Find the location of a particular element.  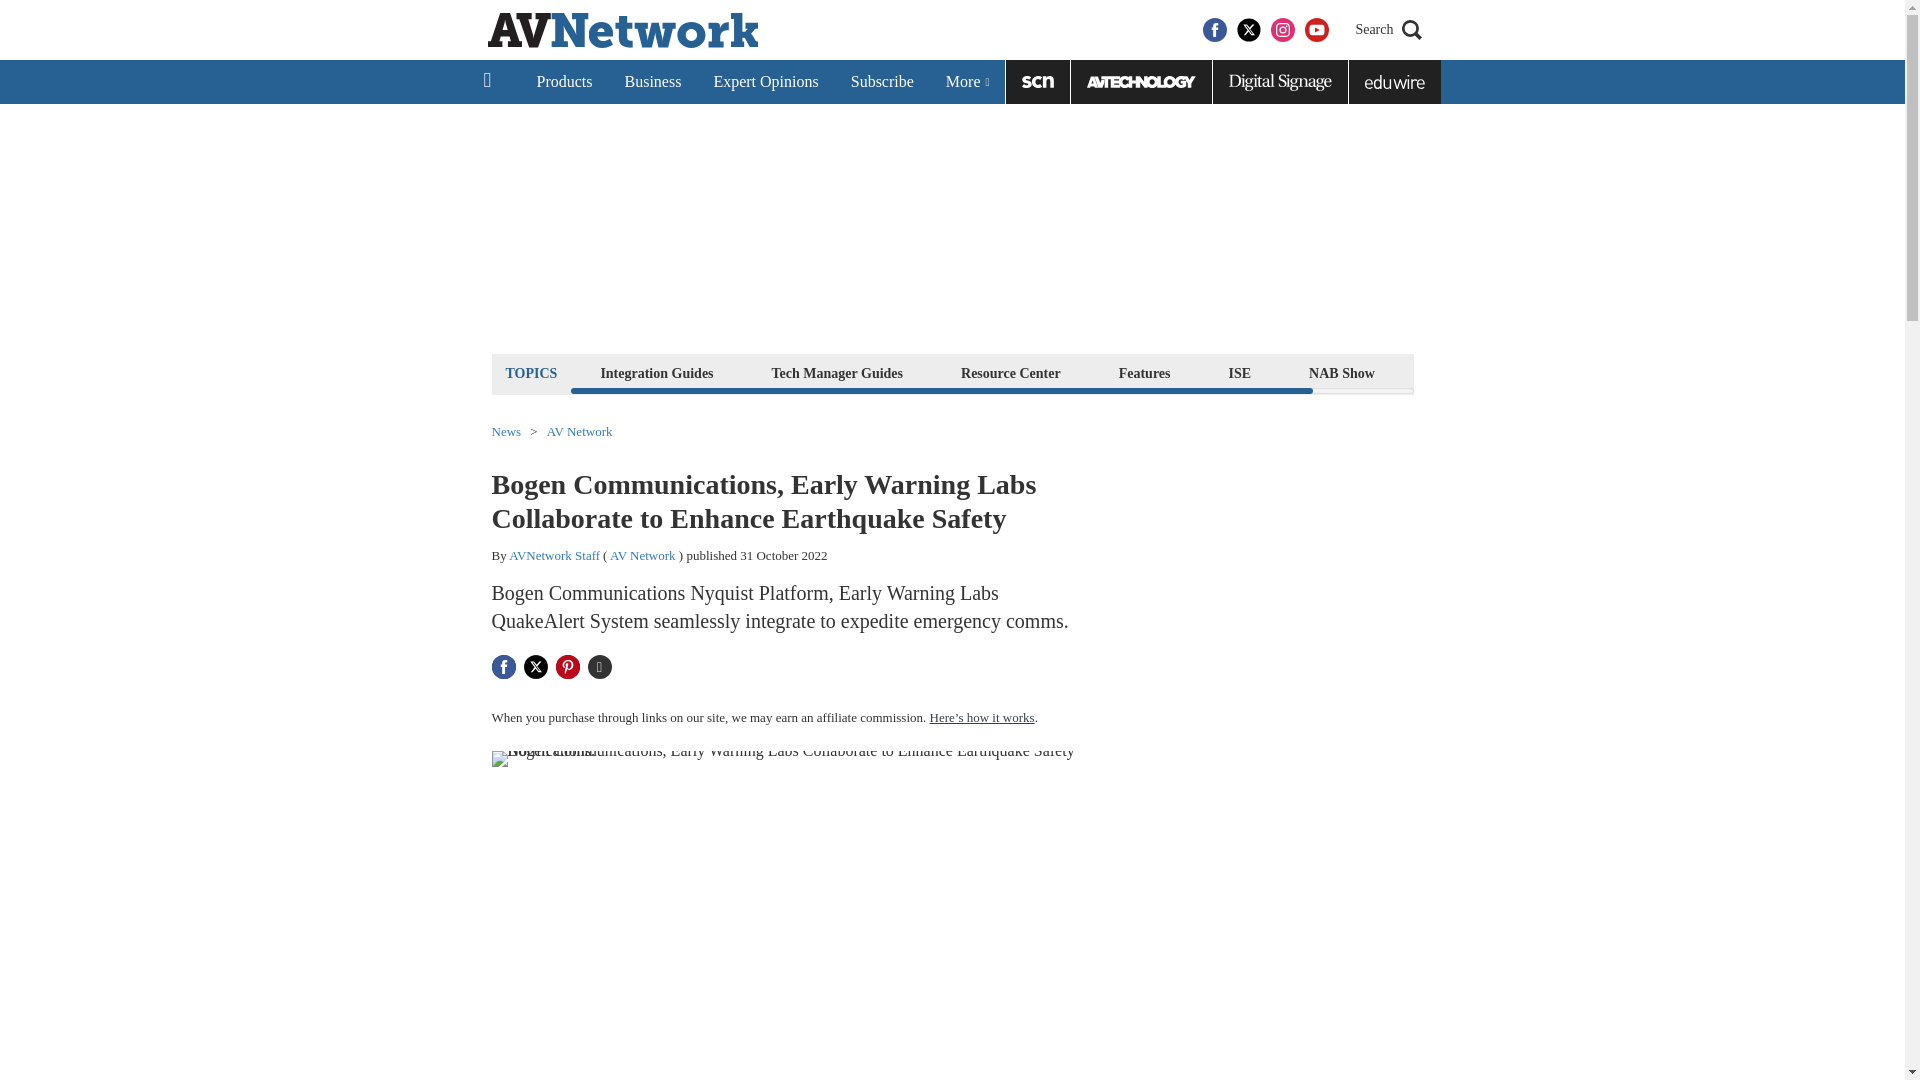

Subscribe is located at coordinates (882, 82).